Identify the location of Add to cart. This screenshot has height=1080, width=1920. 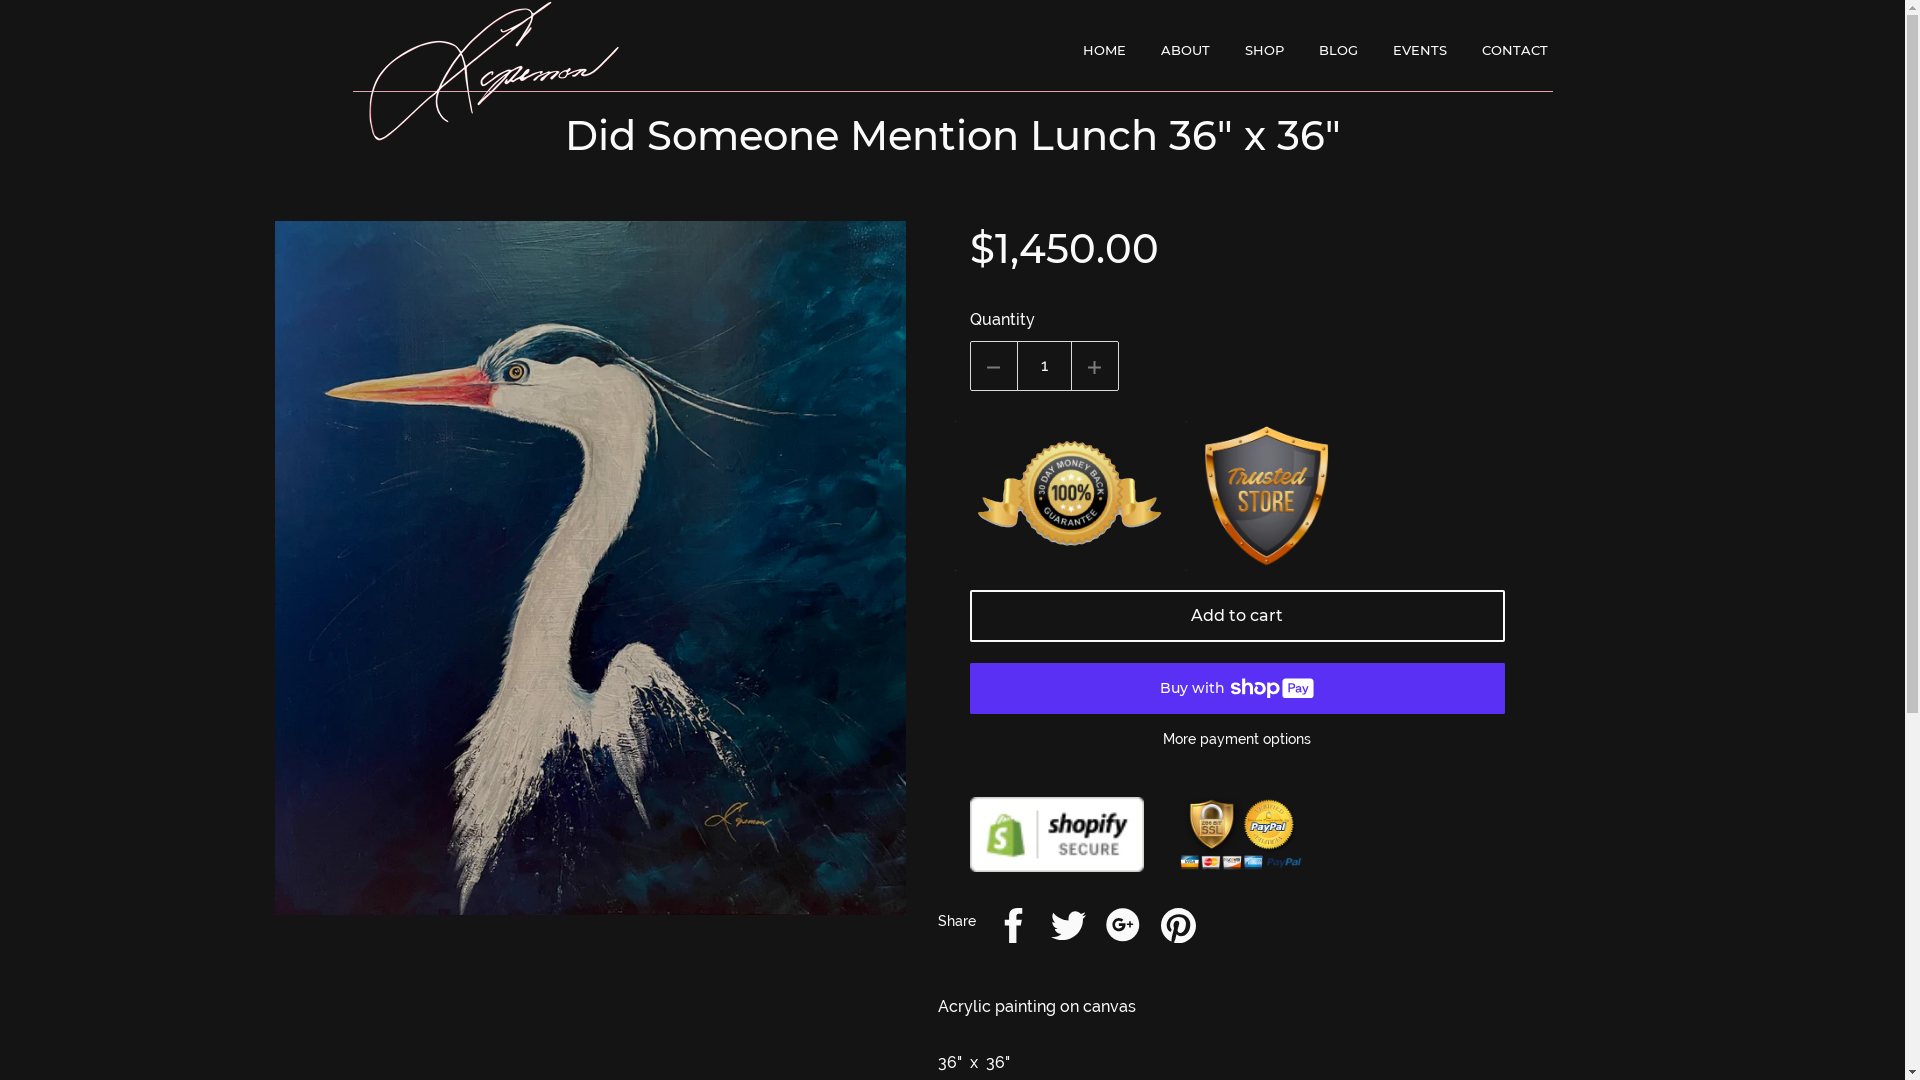
(1238, 616).